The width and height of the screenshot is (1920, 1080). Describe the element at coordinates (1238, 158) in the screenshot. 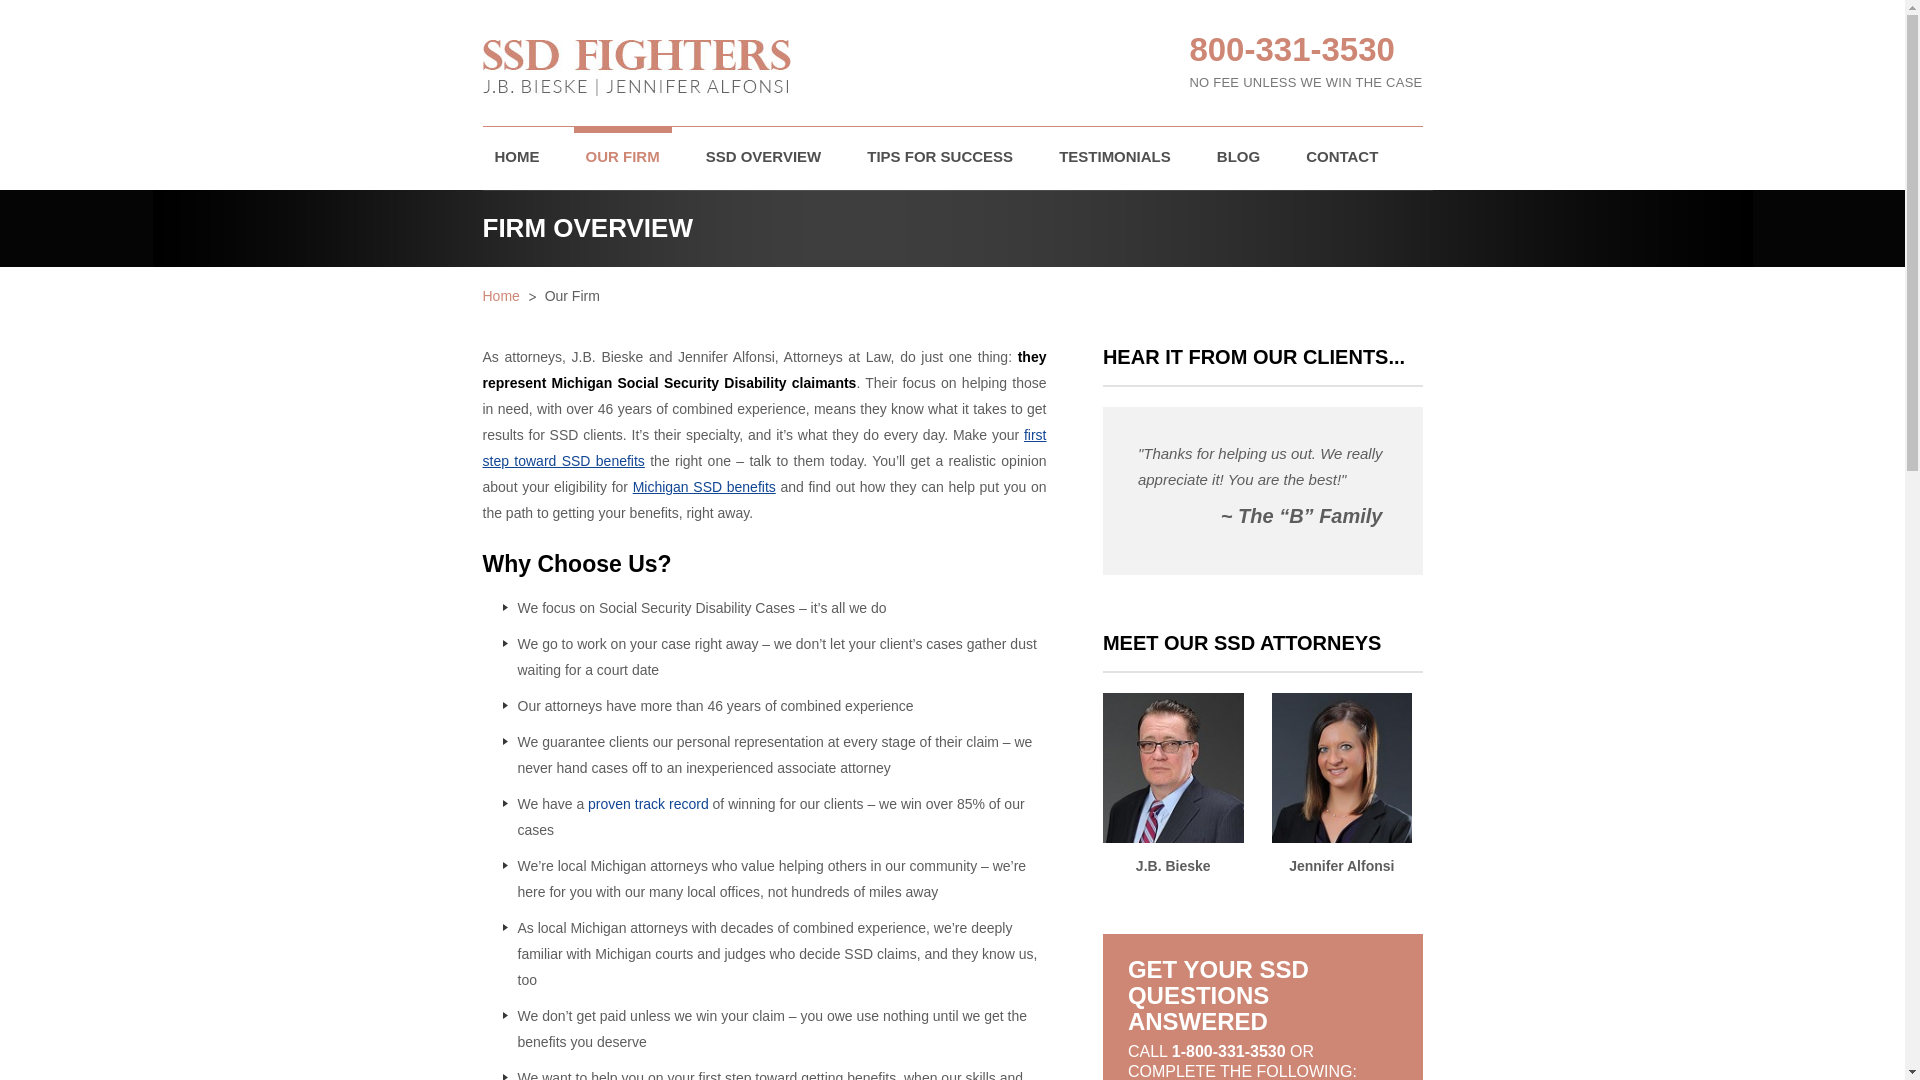

I see `BLOG` at that location.